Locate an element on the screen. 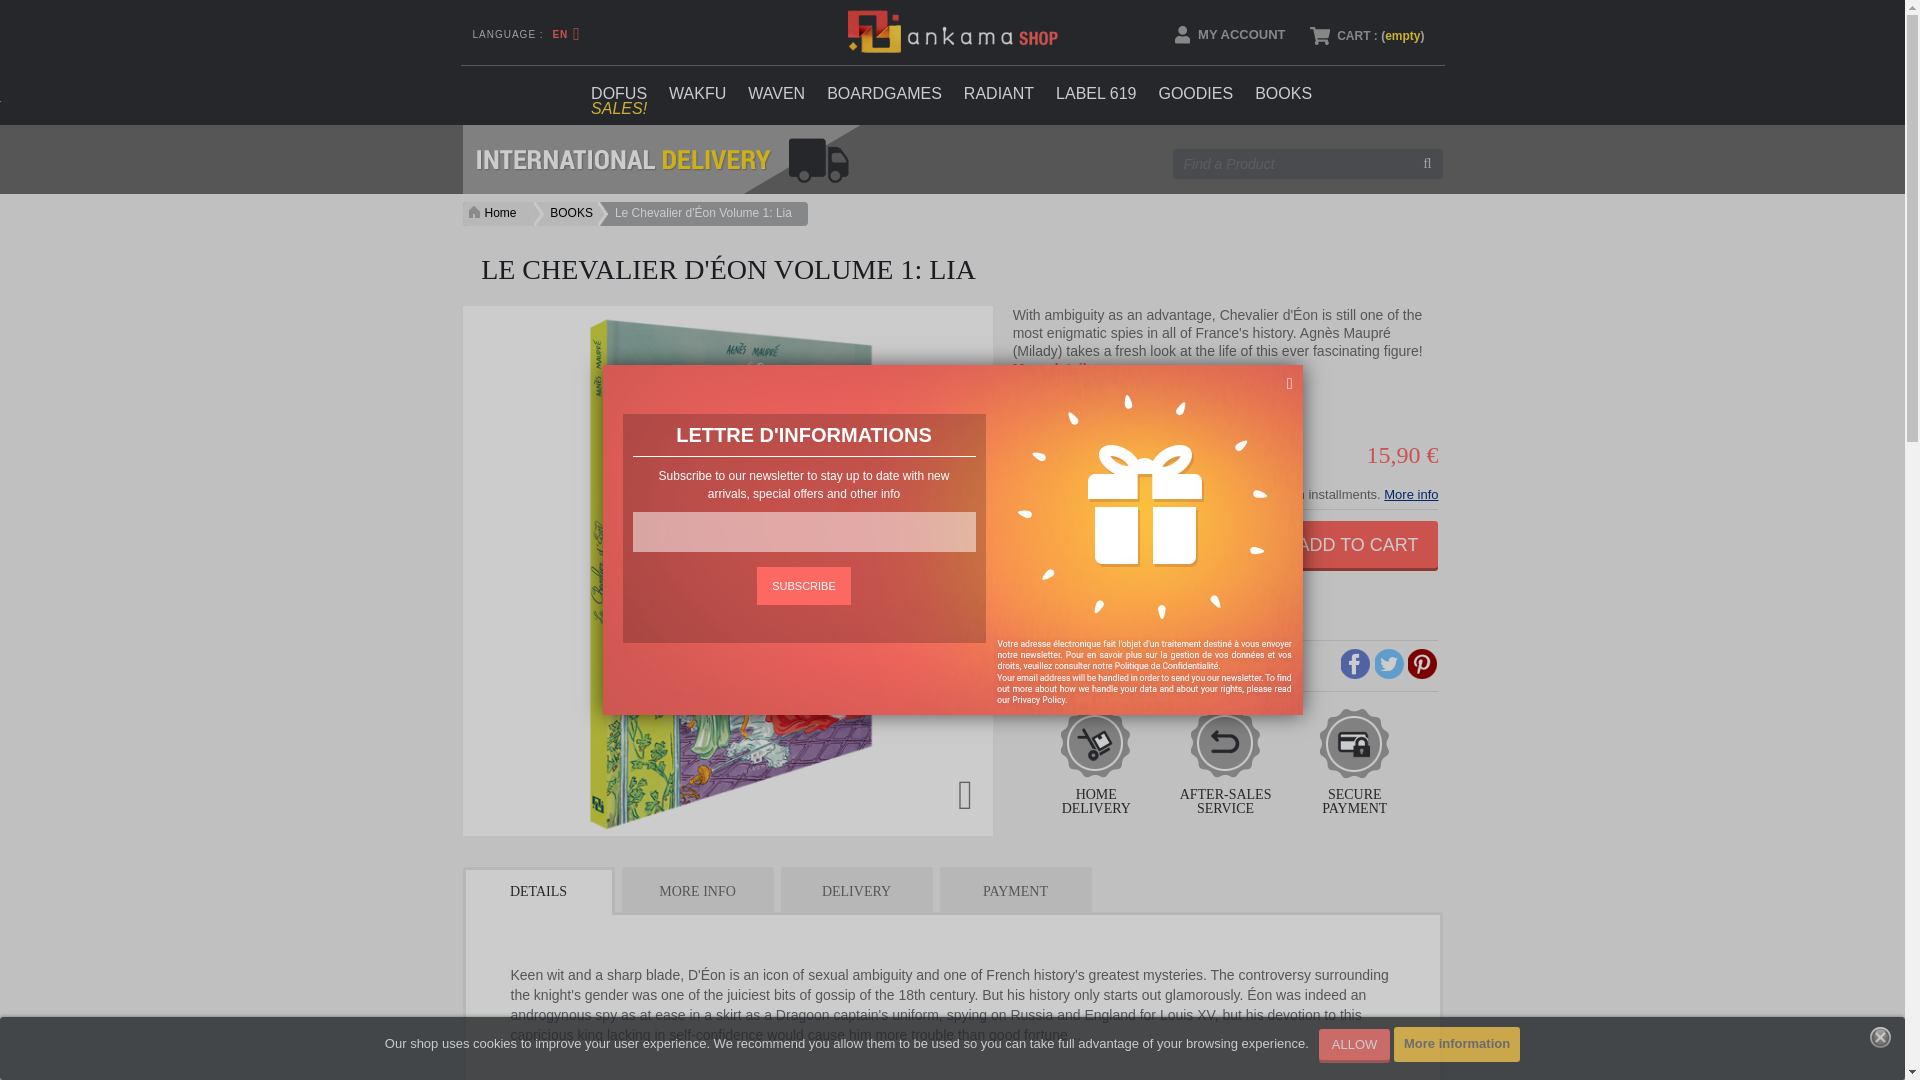 This screenshot has width=1920, height=1080. View my customer account is located at coordinates (1220, 34).